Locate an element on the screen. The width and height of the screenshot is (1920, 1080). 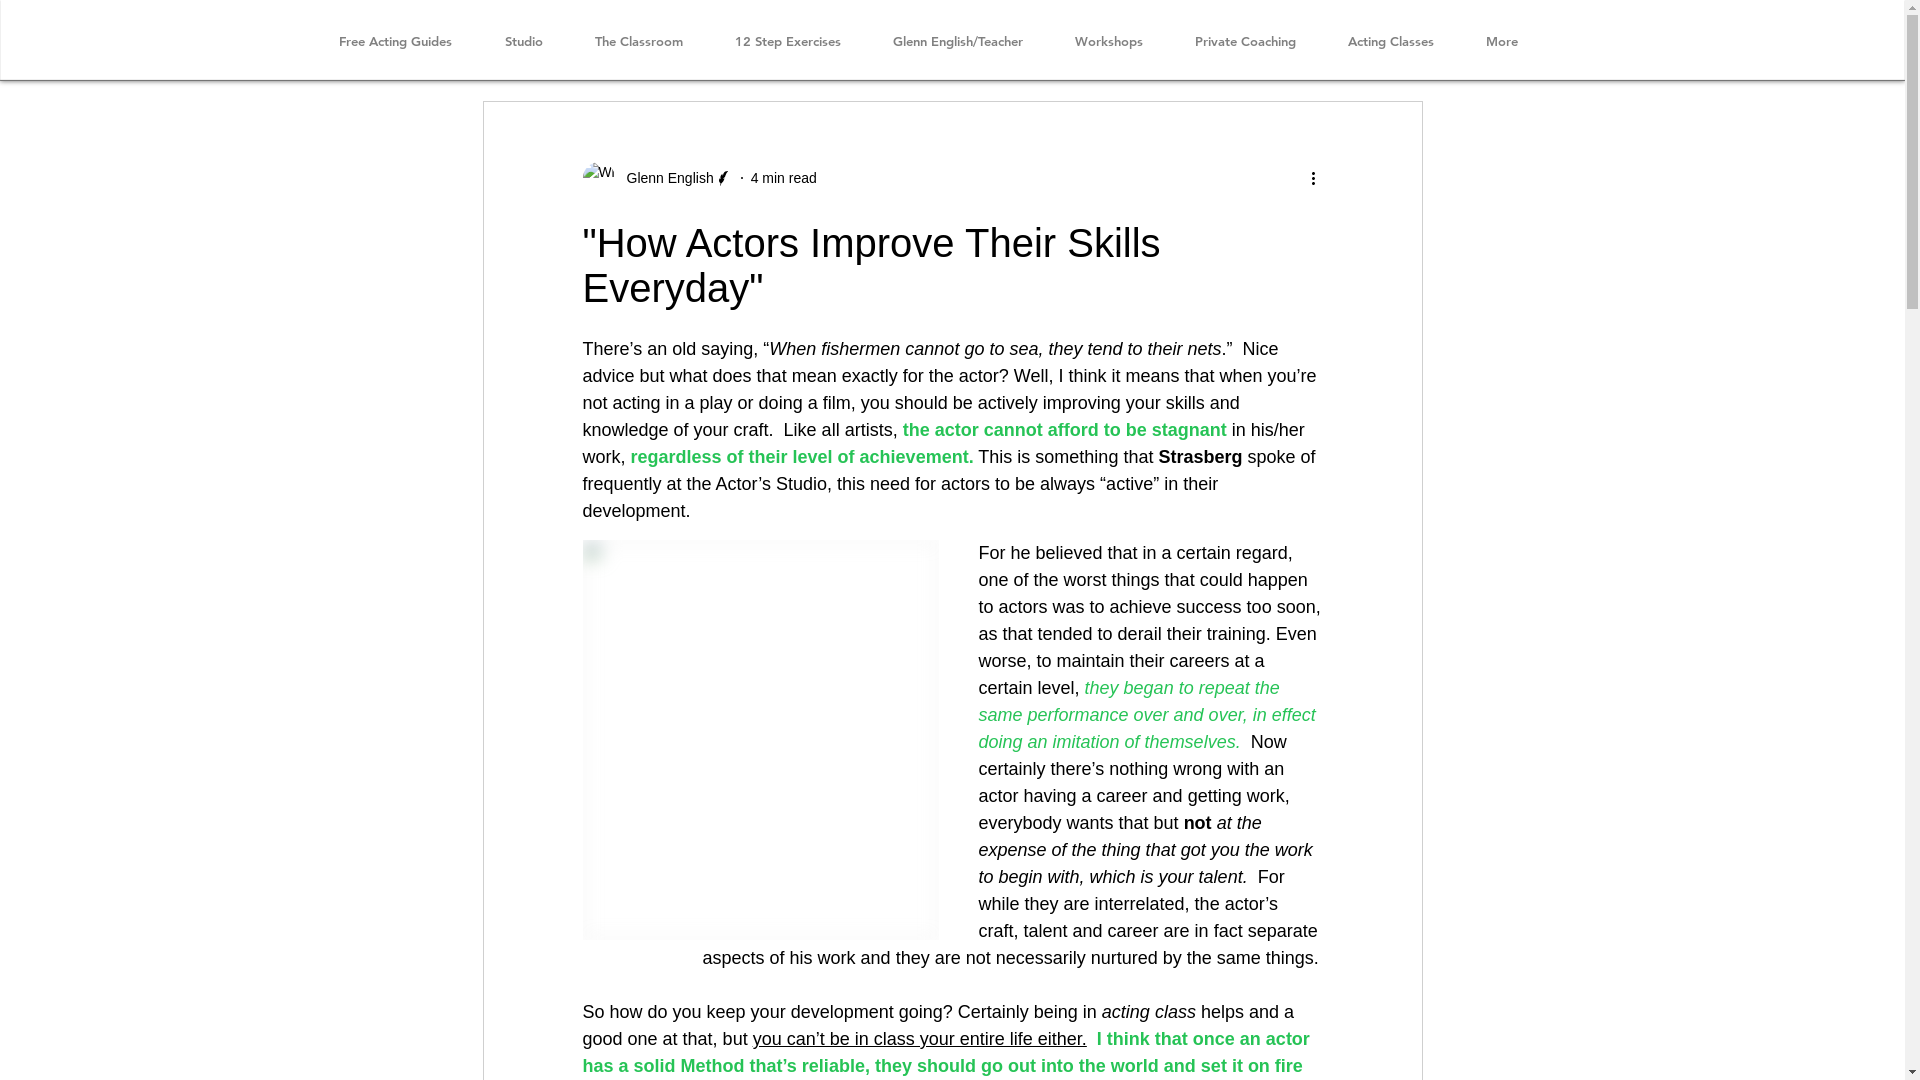
Acting Classes is located at coordinates (1391, 42).